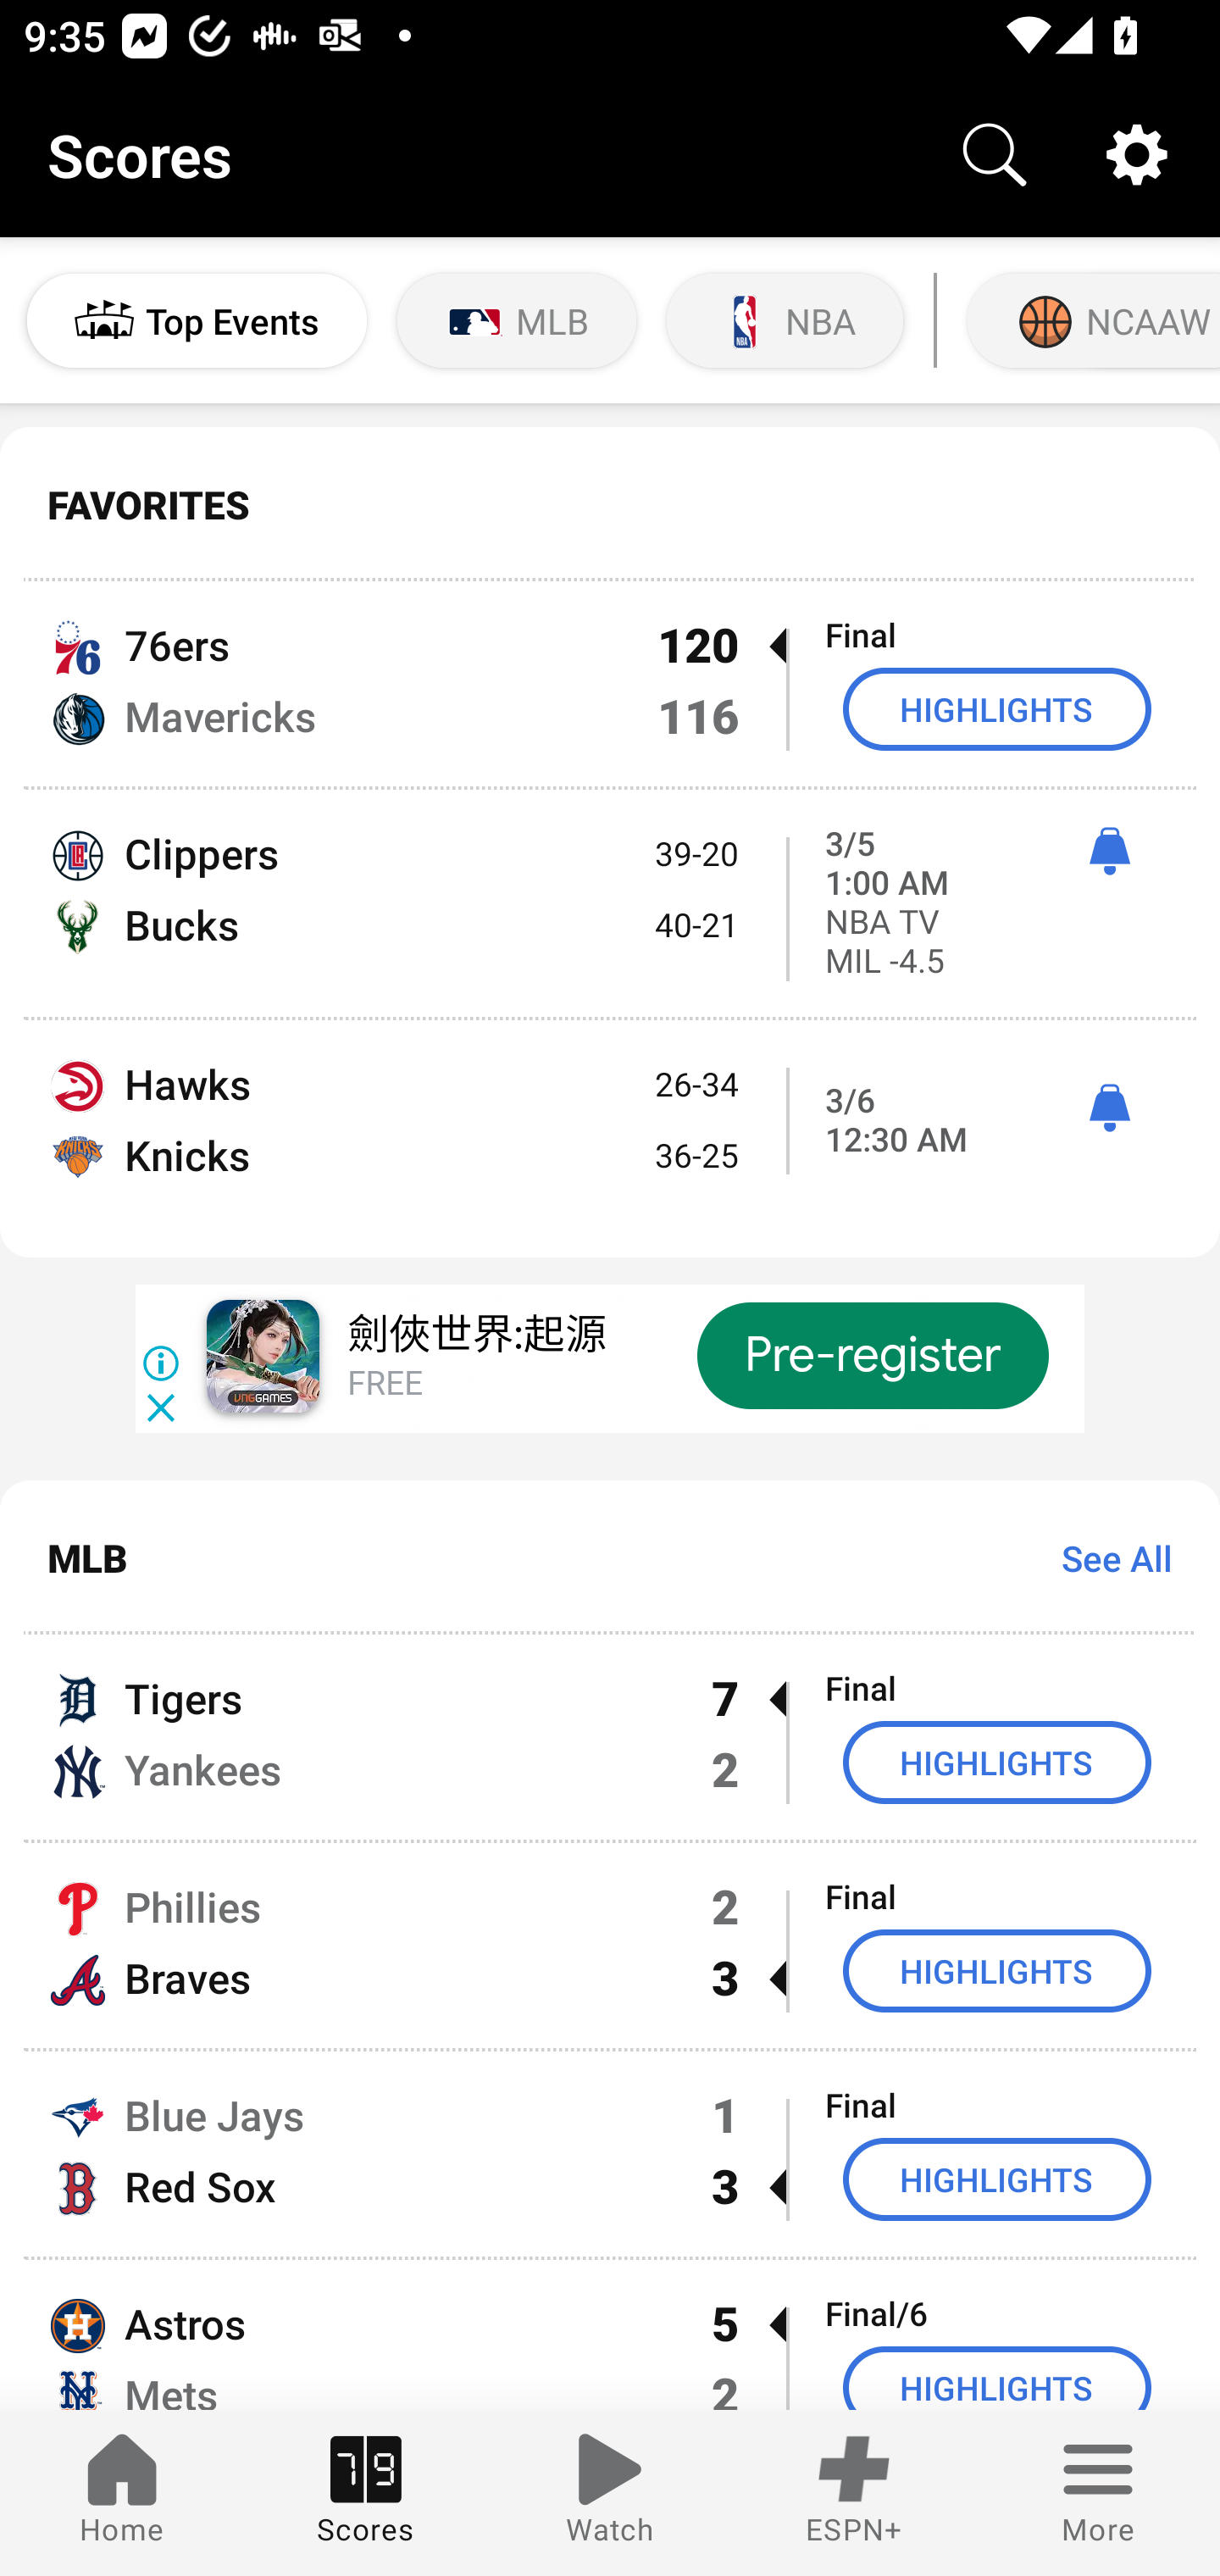  Describe the element at coordinates (122, 2493) in the screenshot. I see `Home` at that location.